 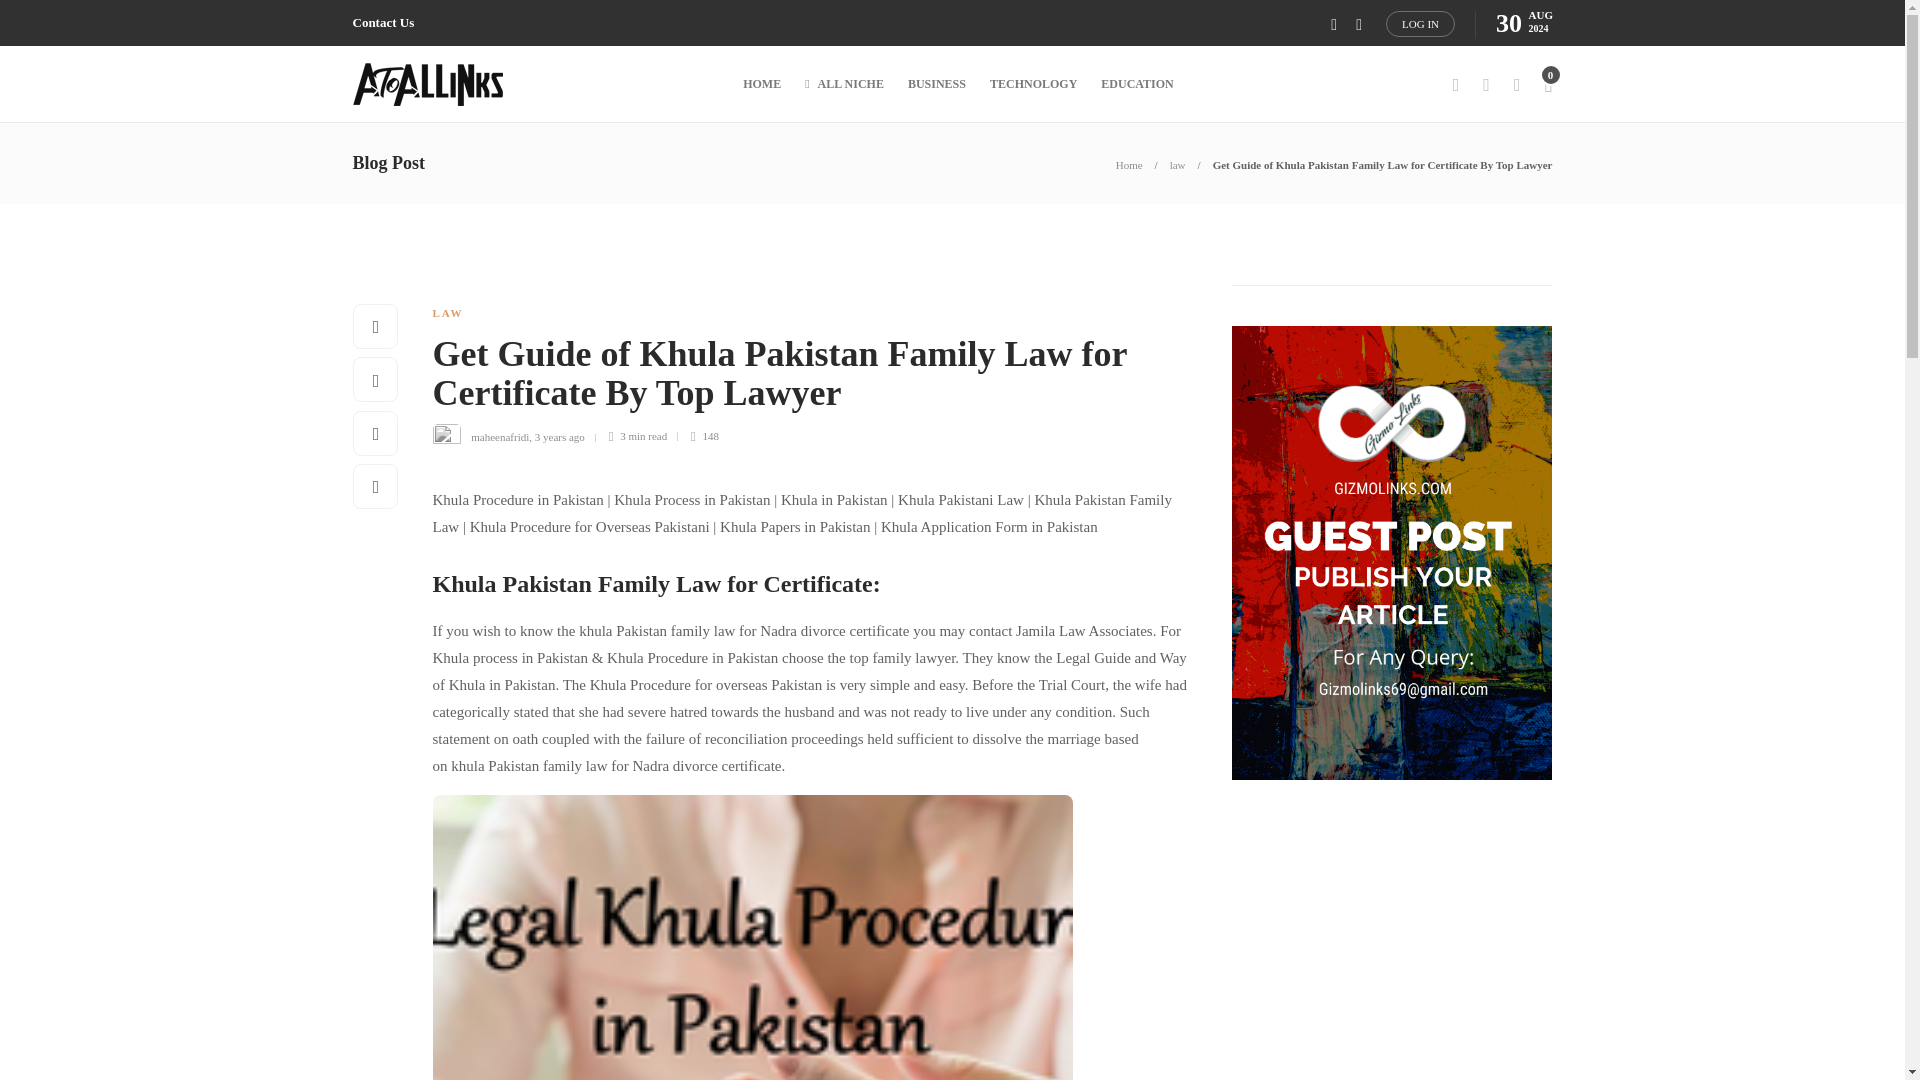 I want to click on 3 years ago, so click(x=560, y=435).